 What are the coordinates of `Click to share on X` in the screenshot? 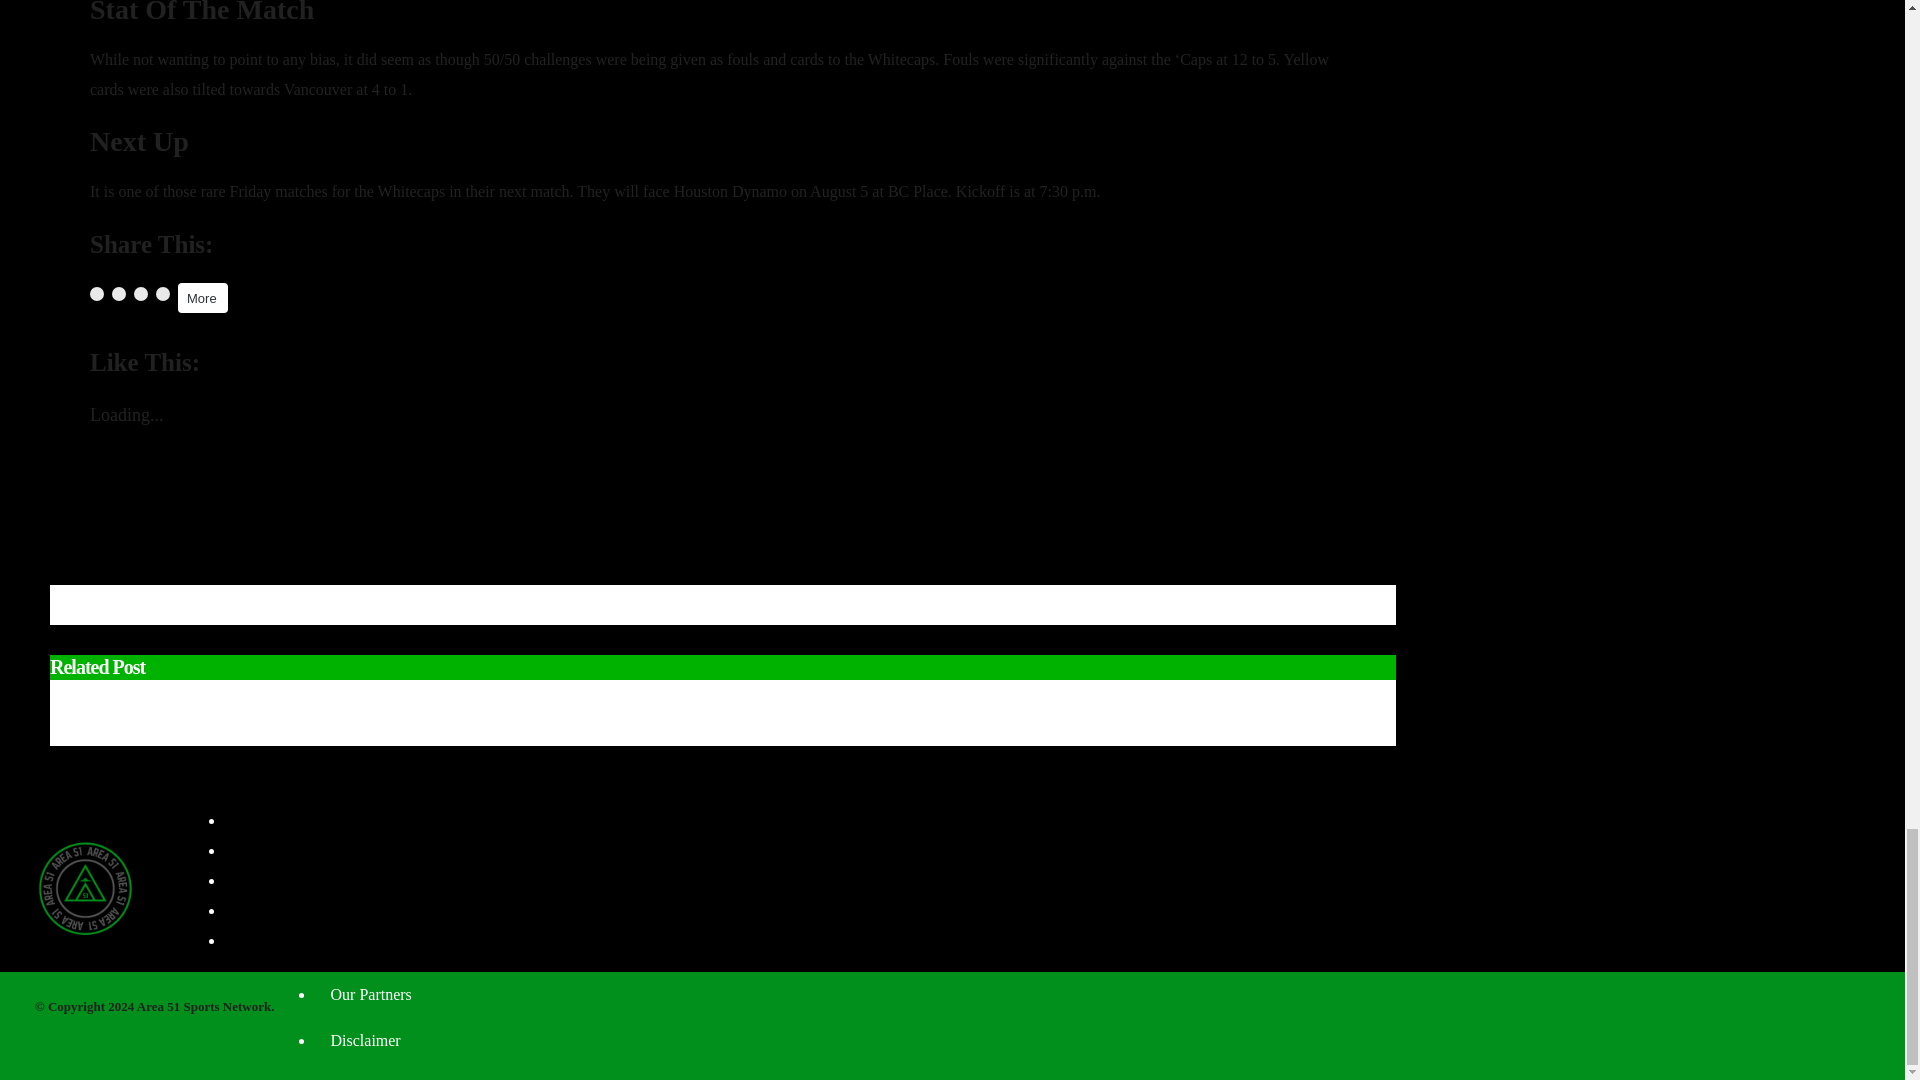 It's located at (118, 294).